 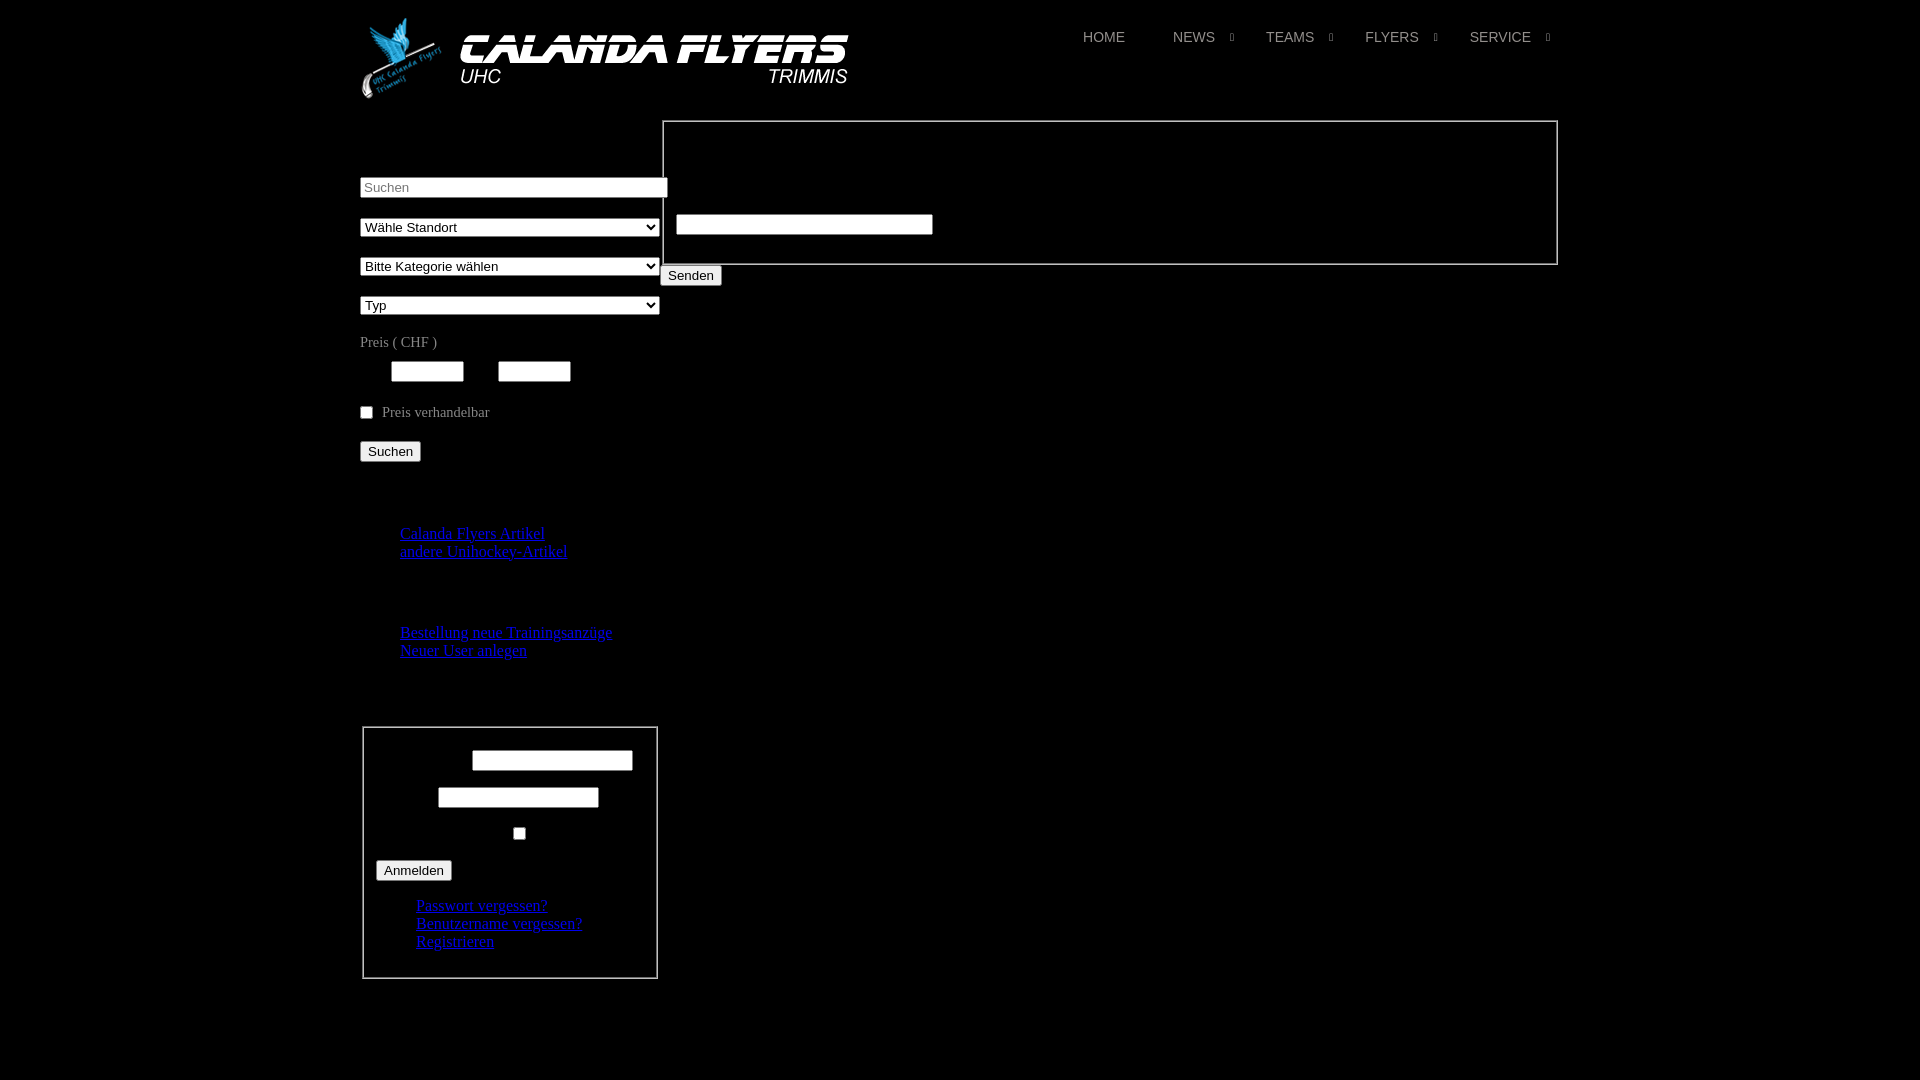 I want to click on Calanda Flyers Artikel, so click(x=472, y=534).